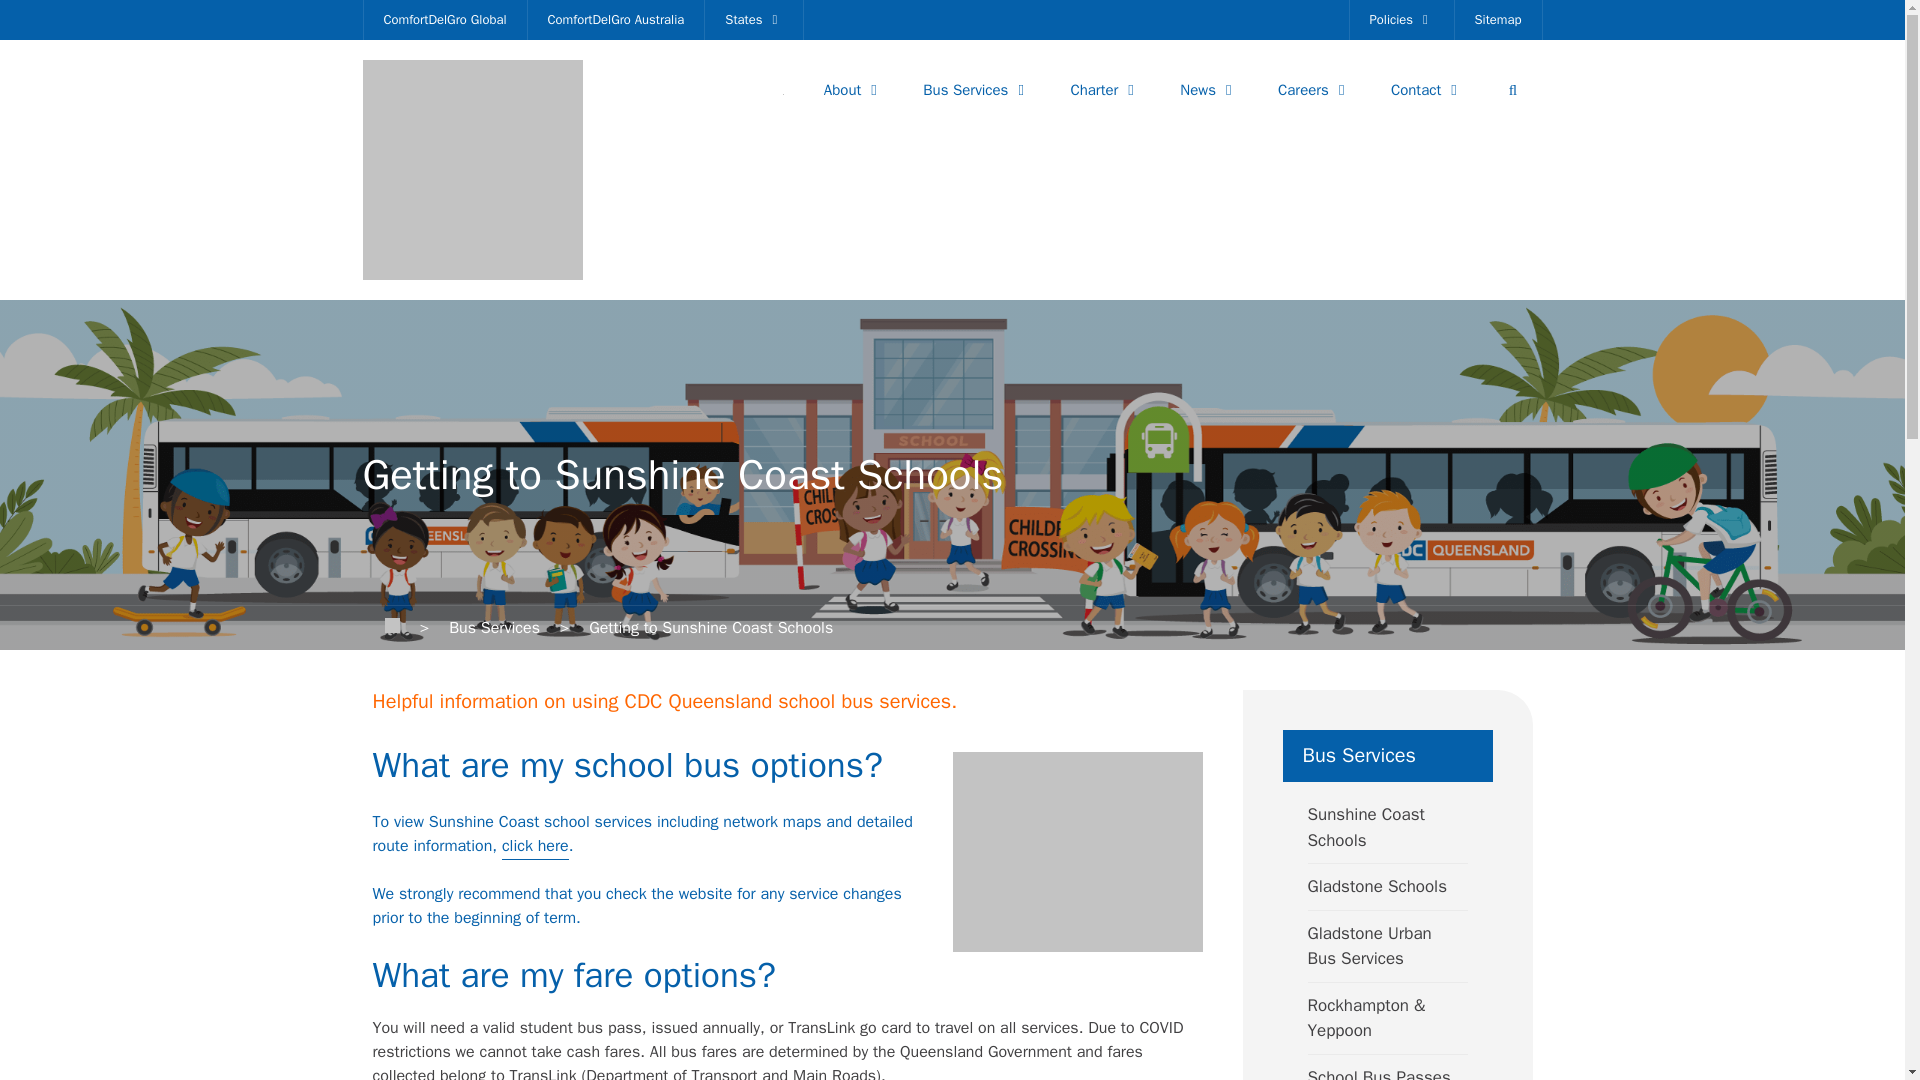 Image resolution: width=1920 pixels, height=1080 pixels. Describe the element at coordinates (1401, 20) in the screenshot. I see `Policies` at that location.